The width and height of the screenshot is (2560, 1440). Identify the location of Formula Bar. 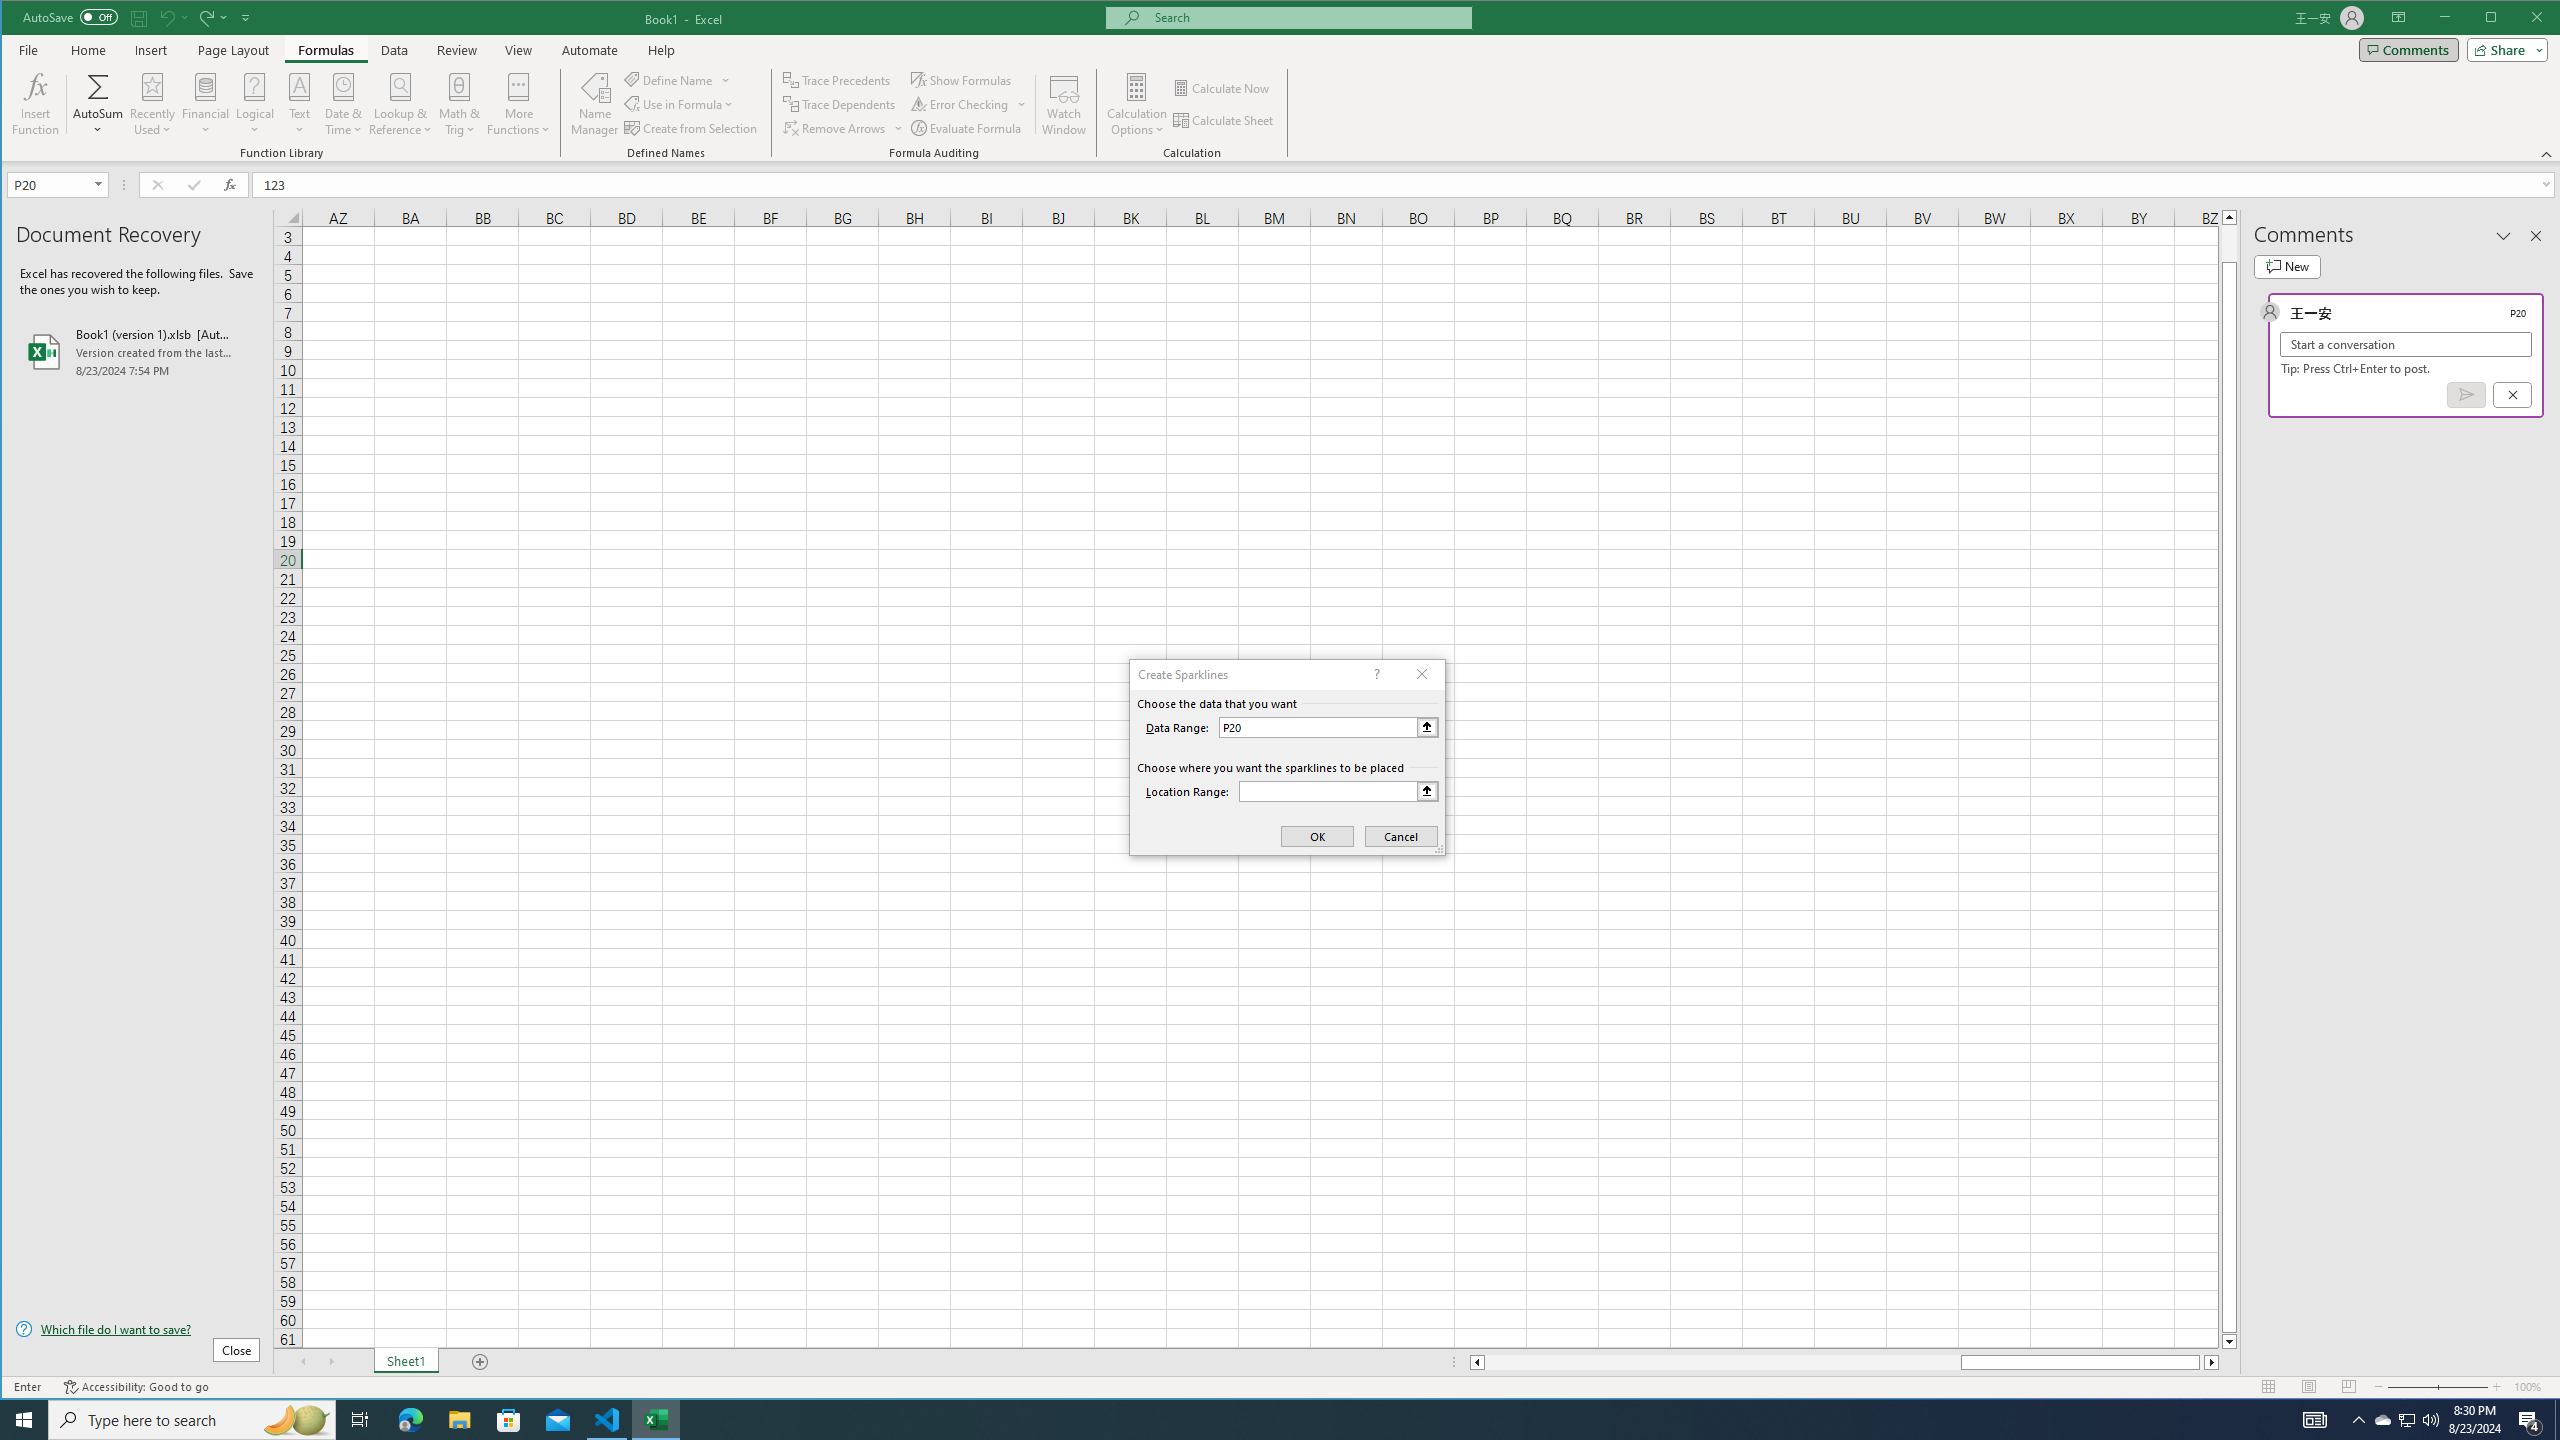
(1406, 184).